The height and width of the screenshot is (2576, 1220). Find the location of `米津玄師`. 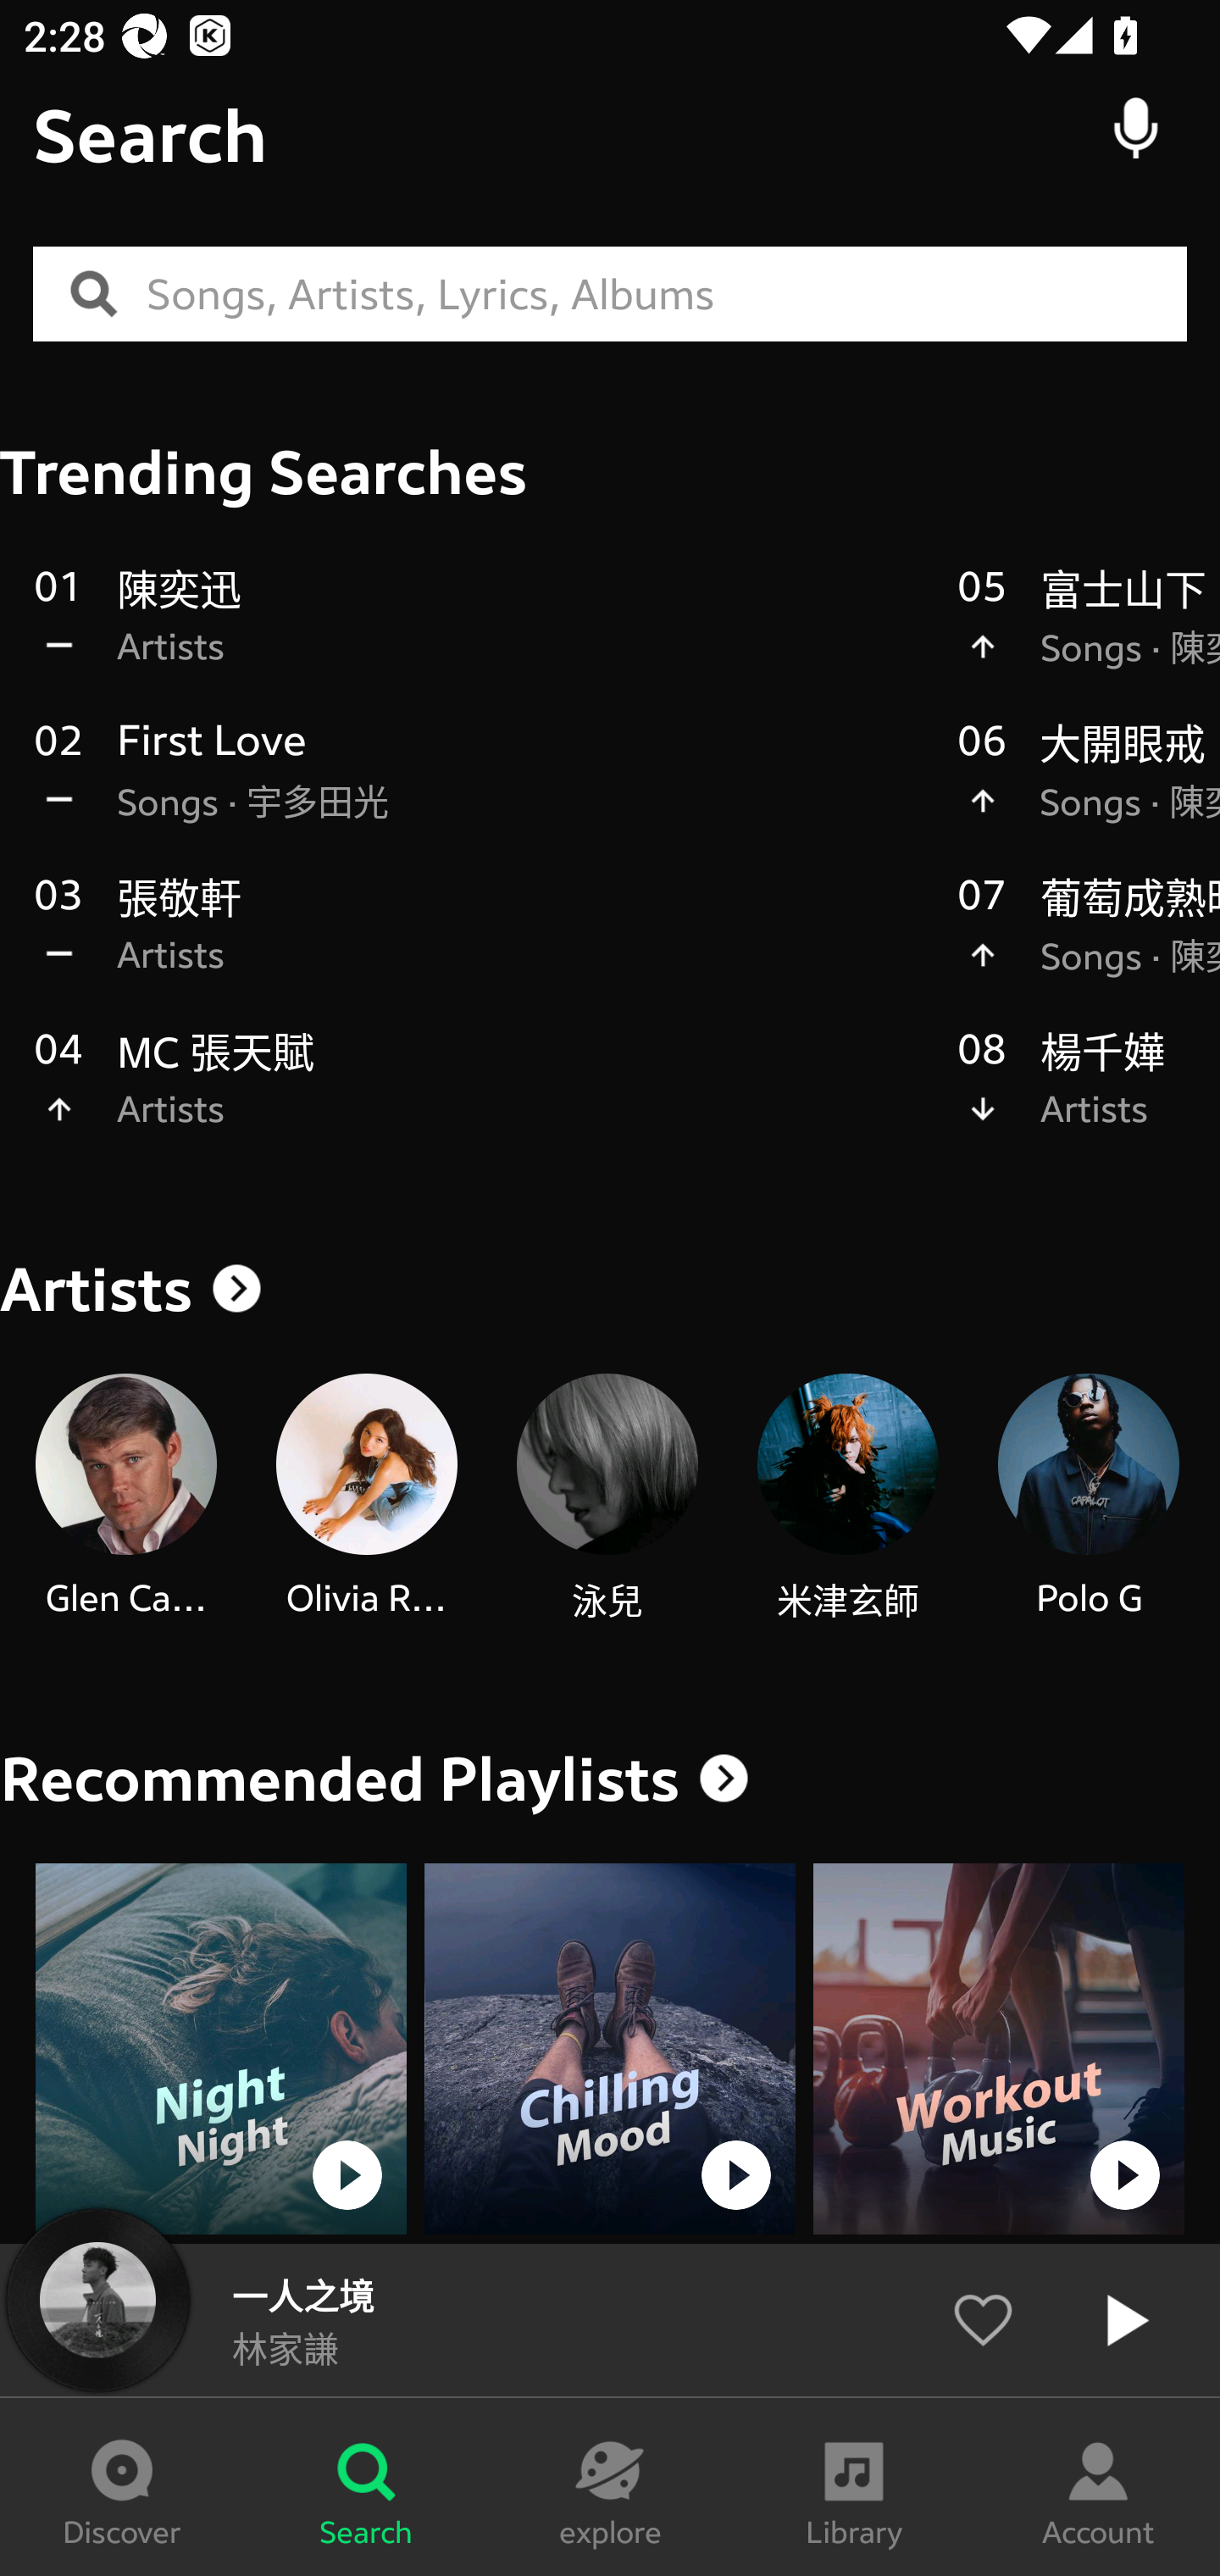

米津玄師 is located at coordinates (847, 1499).